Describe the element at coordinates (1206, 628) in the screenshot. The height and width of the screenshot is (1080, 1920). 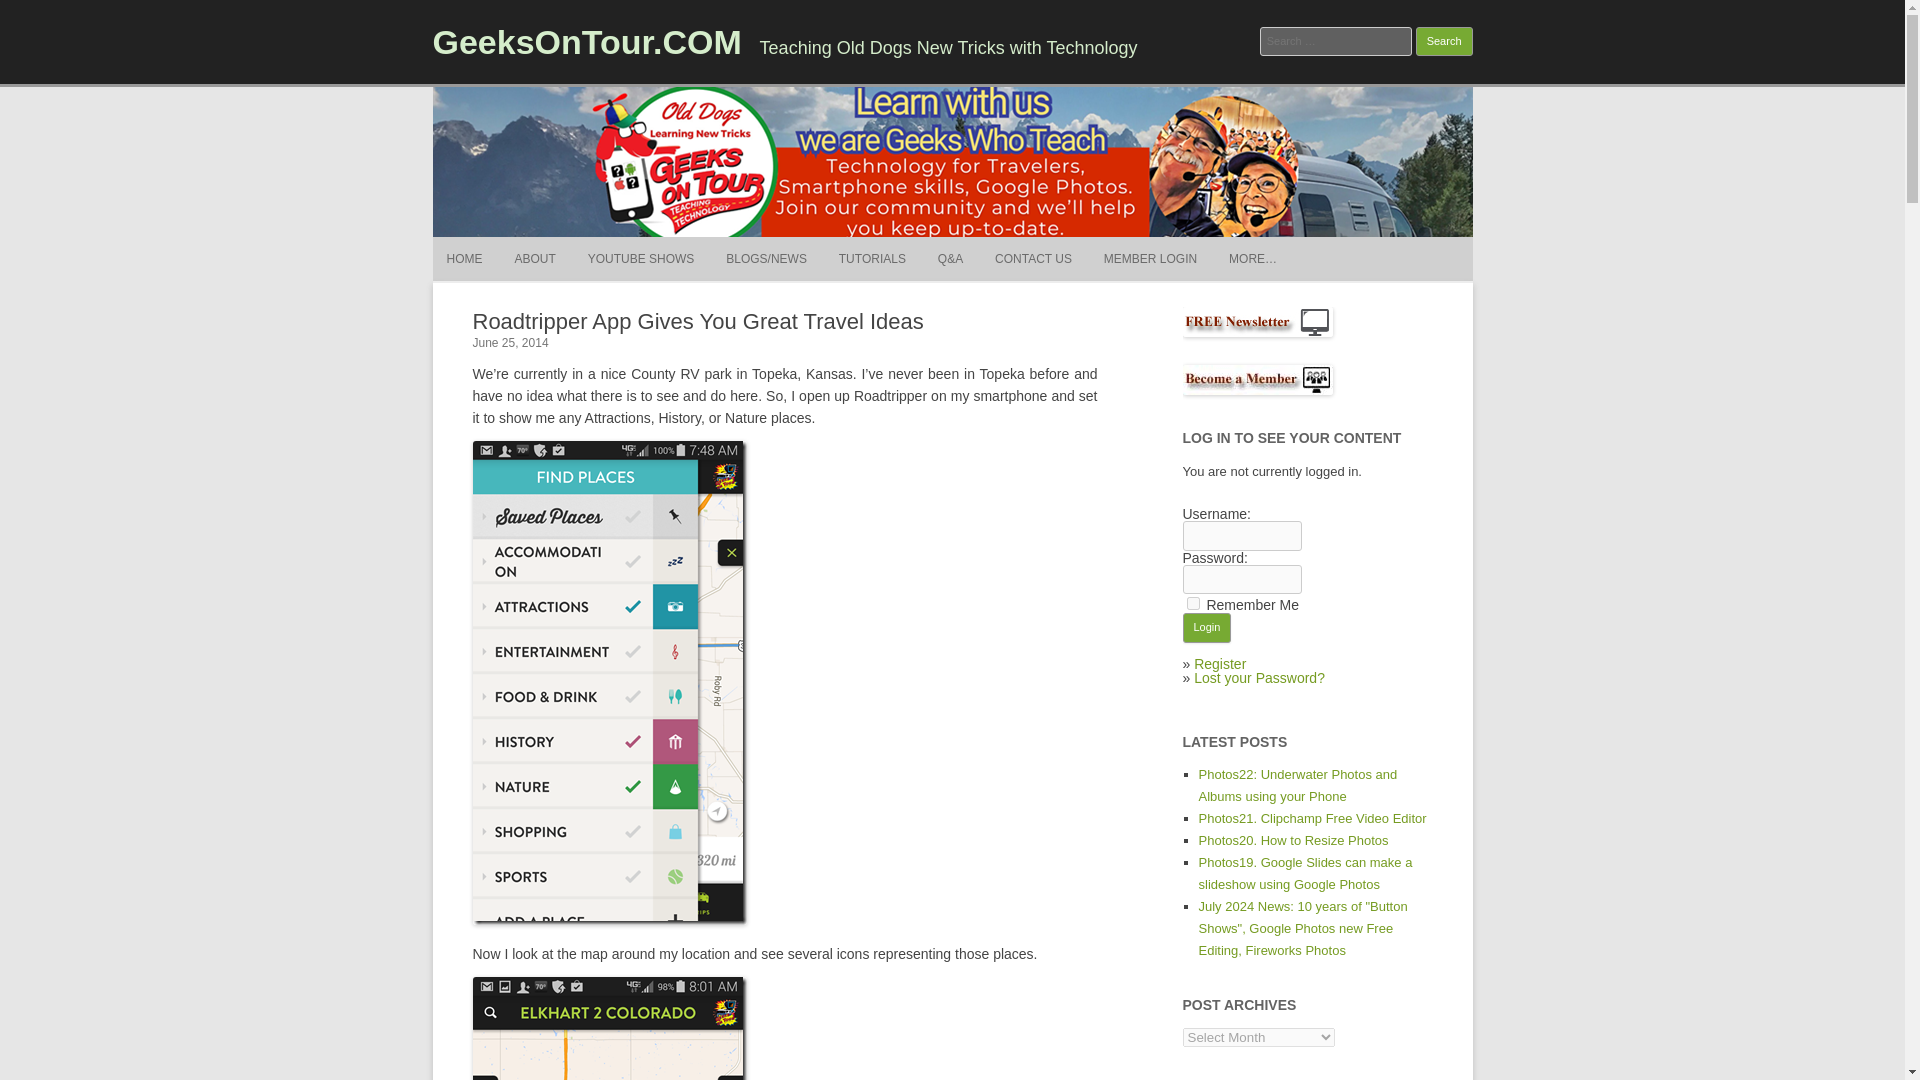
I see `Login` at that location.